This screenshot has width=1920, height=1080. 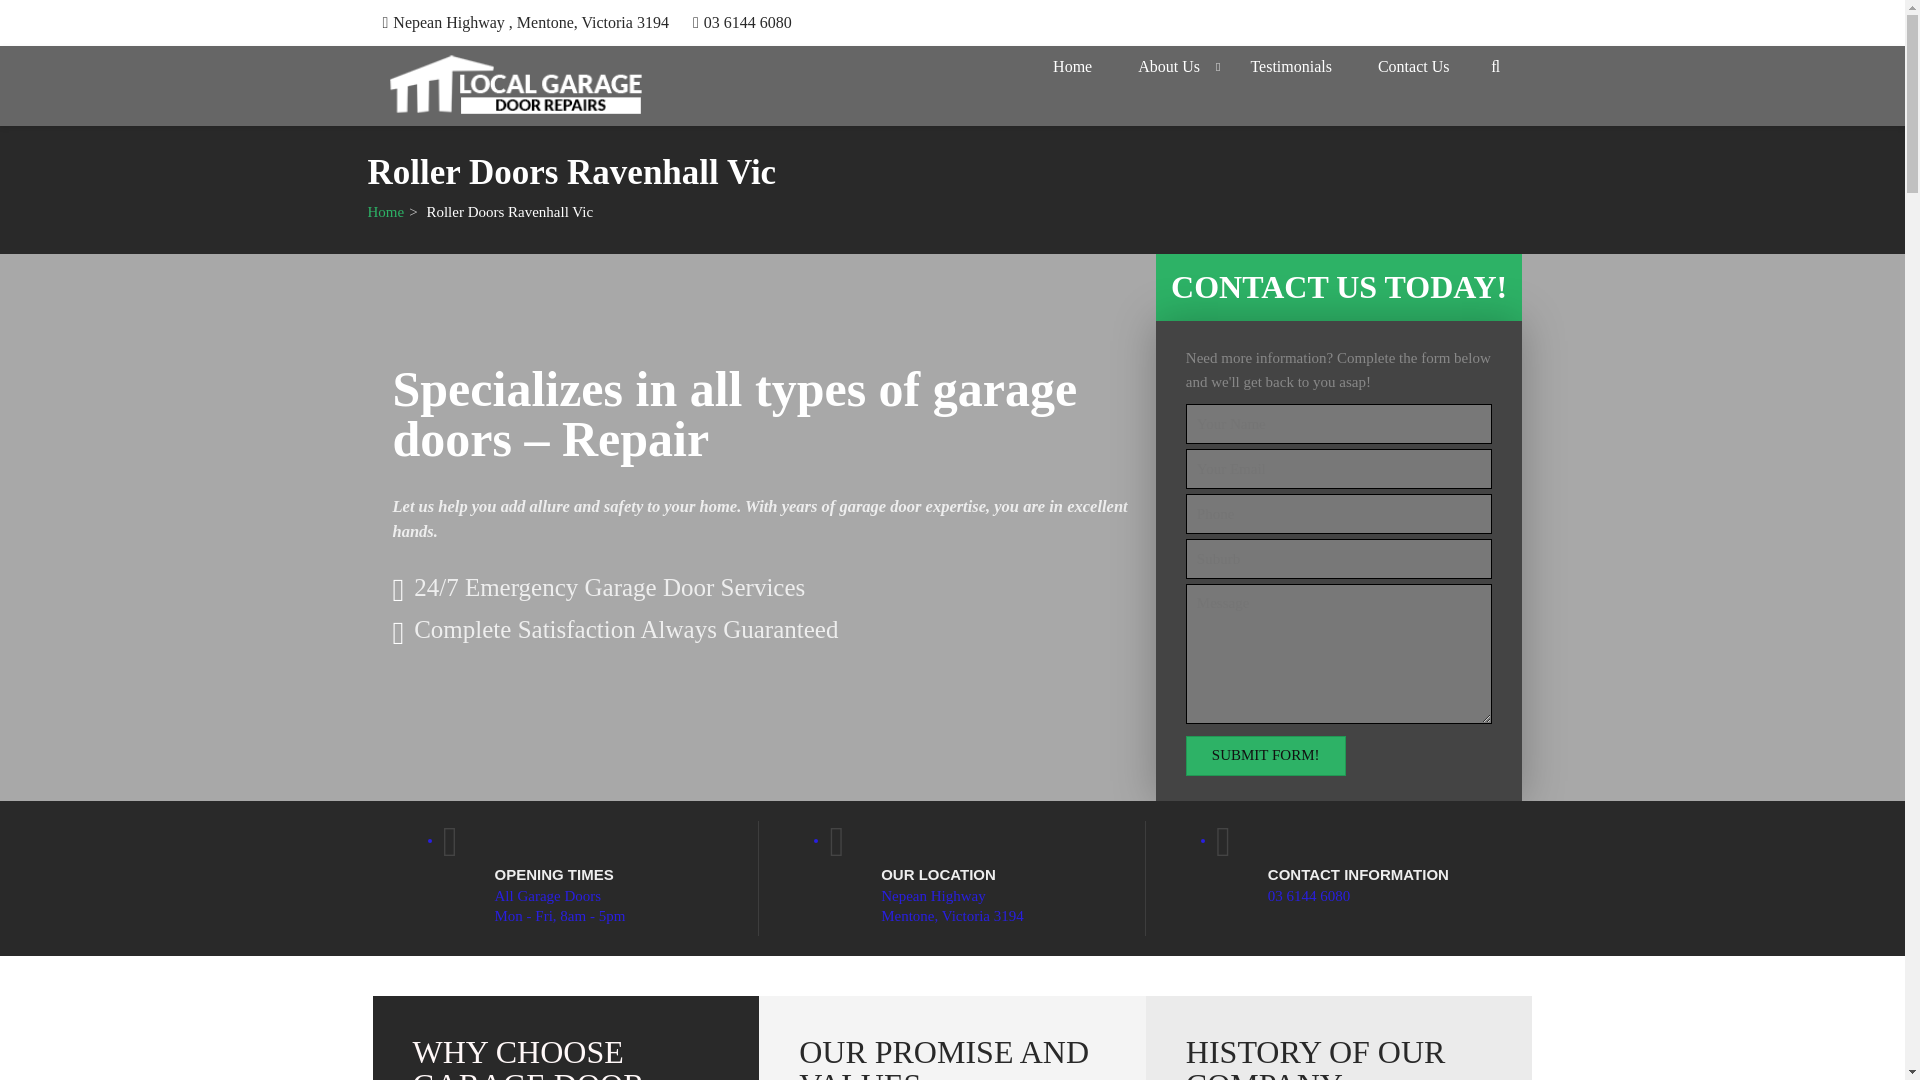 I want to click on 03 6144 6080, so click(x=748, y=22).